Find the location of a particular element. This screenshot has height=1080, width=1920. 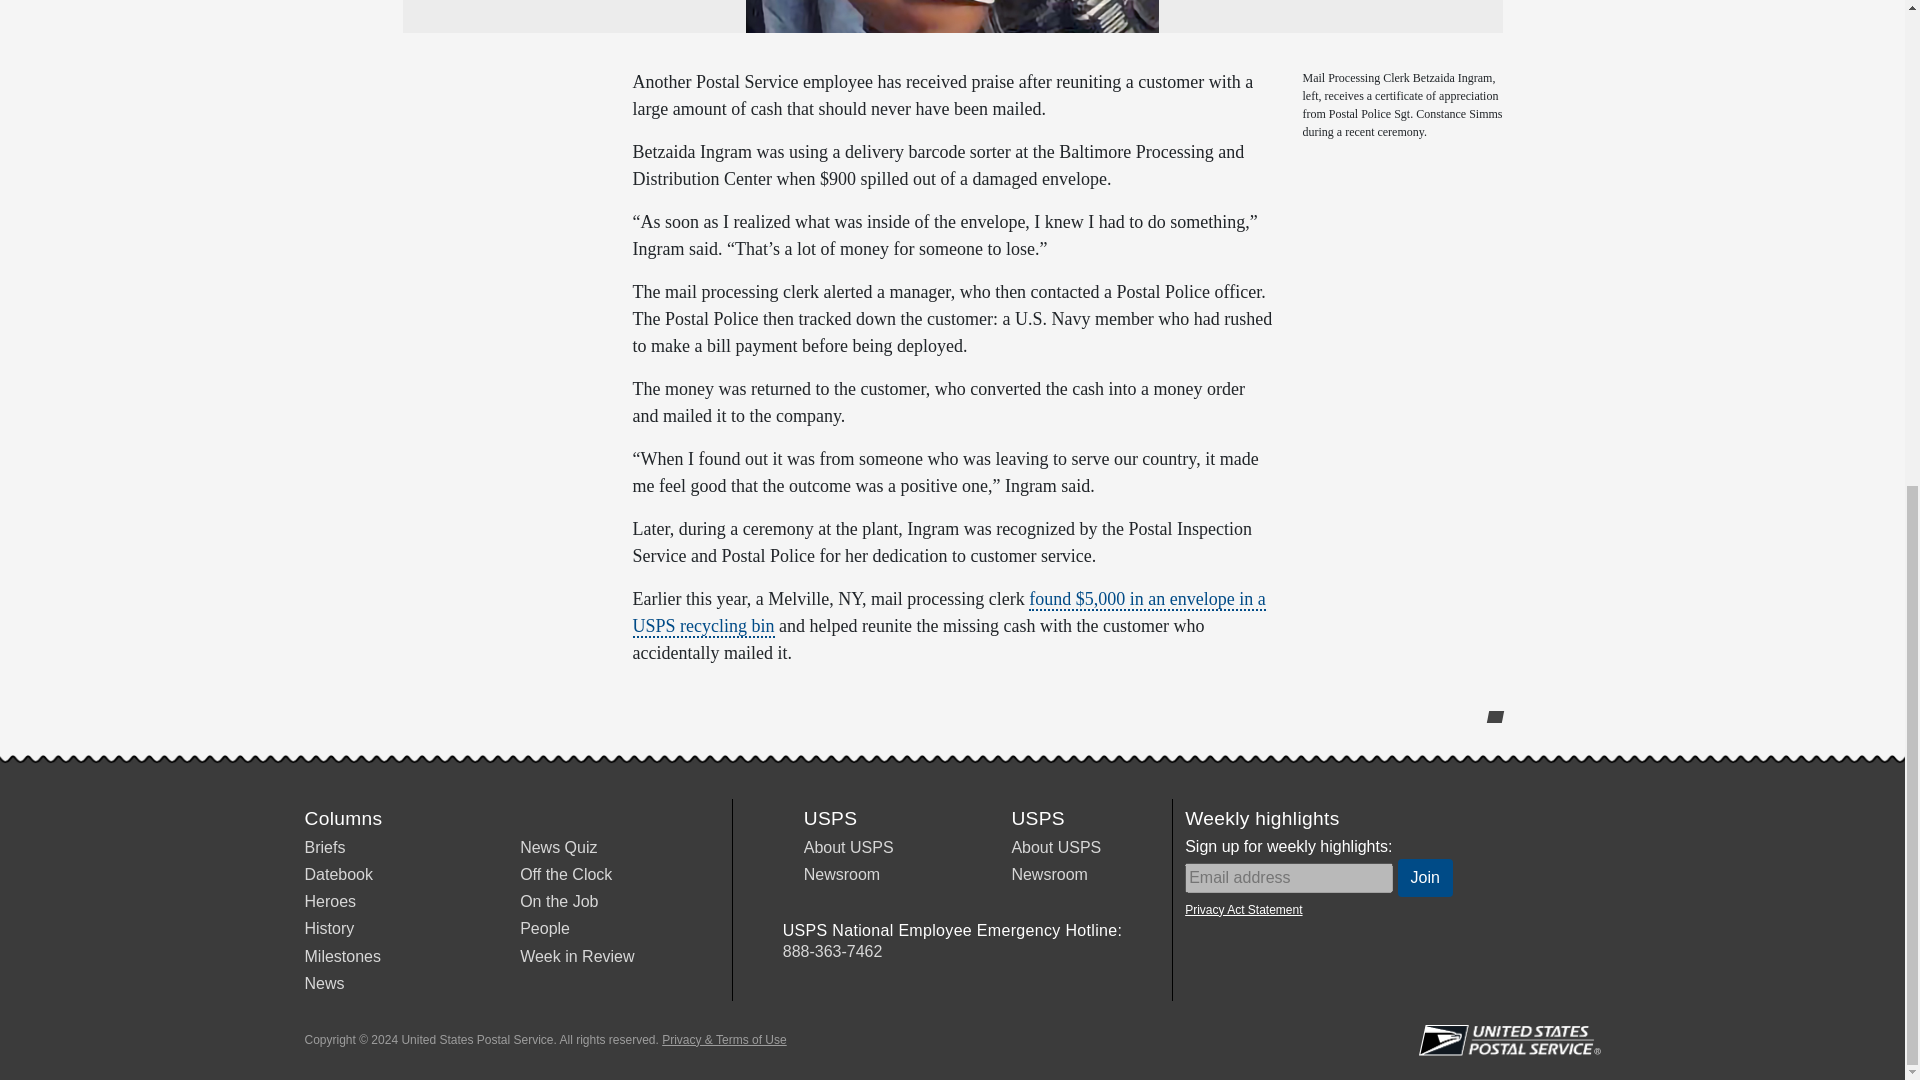

Newsroom is located at coordinates (1048, 874).